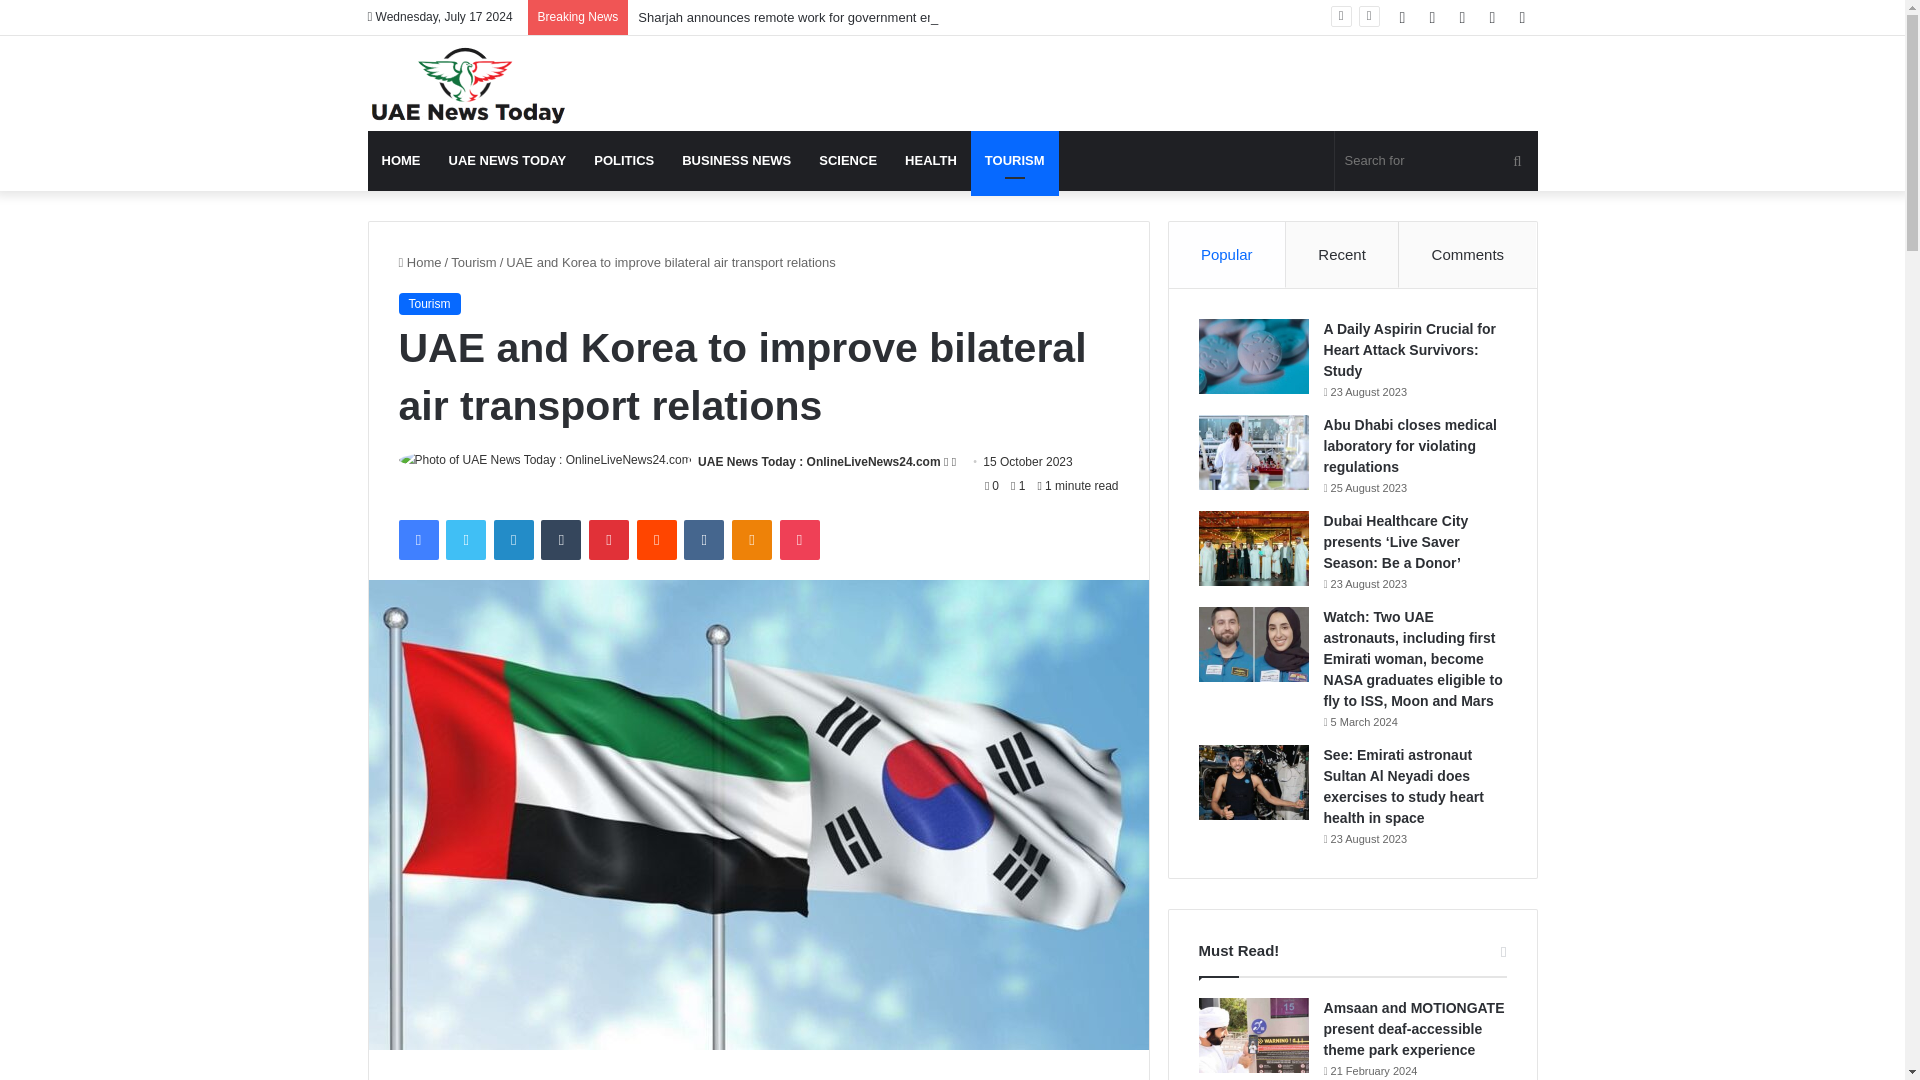 This screenshot has width=1920, height=1080. What do you see at coordinates (1436, 160) in the screenshot?
I see `Search for` at bounding box center [1436, 160].